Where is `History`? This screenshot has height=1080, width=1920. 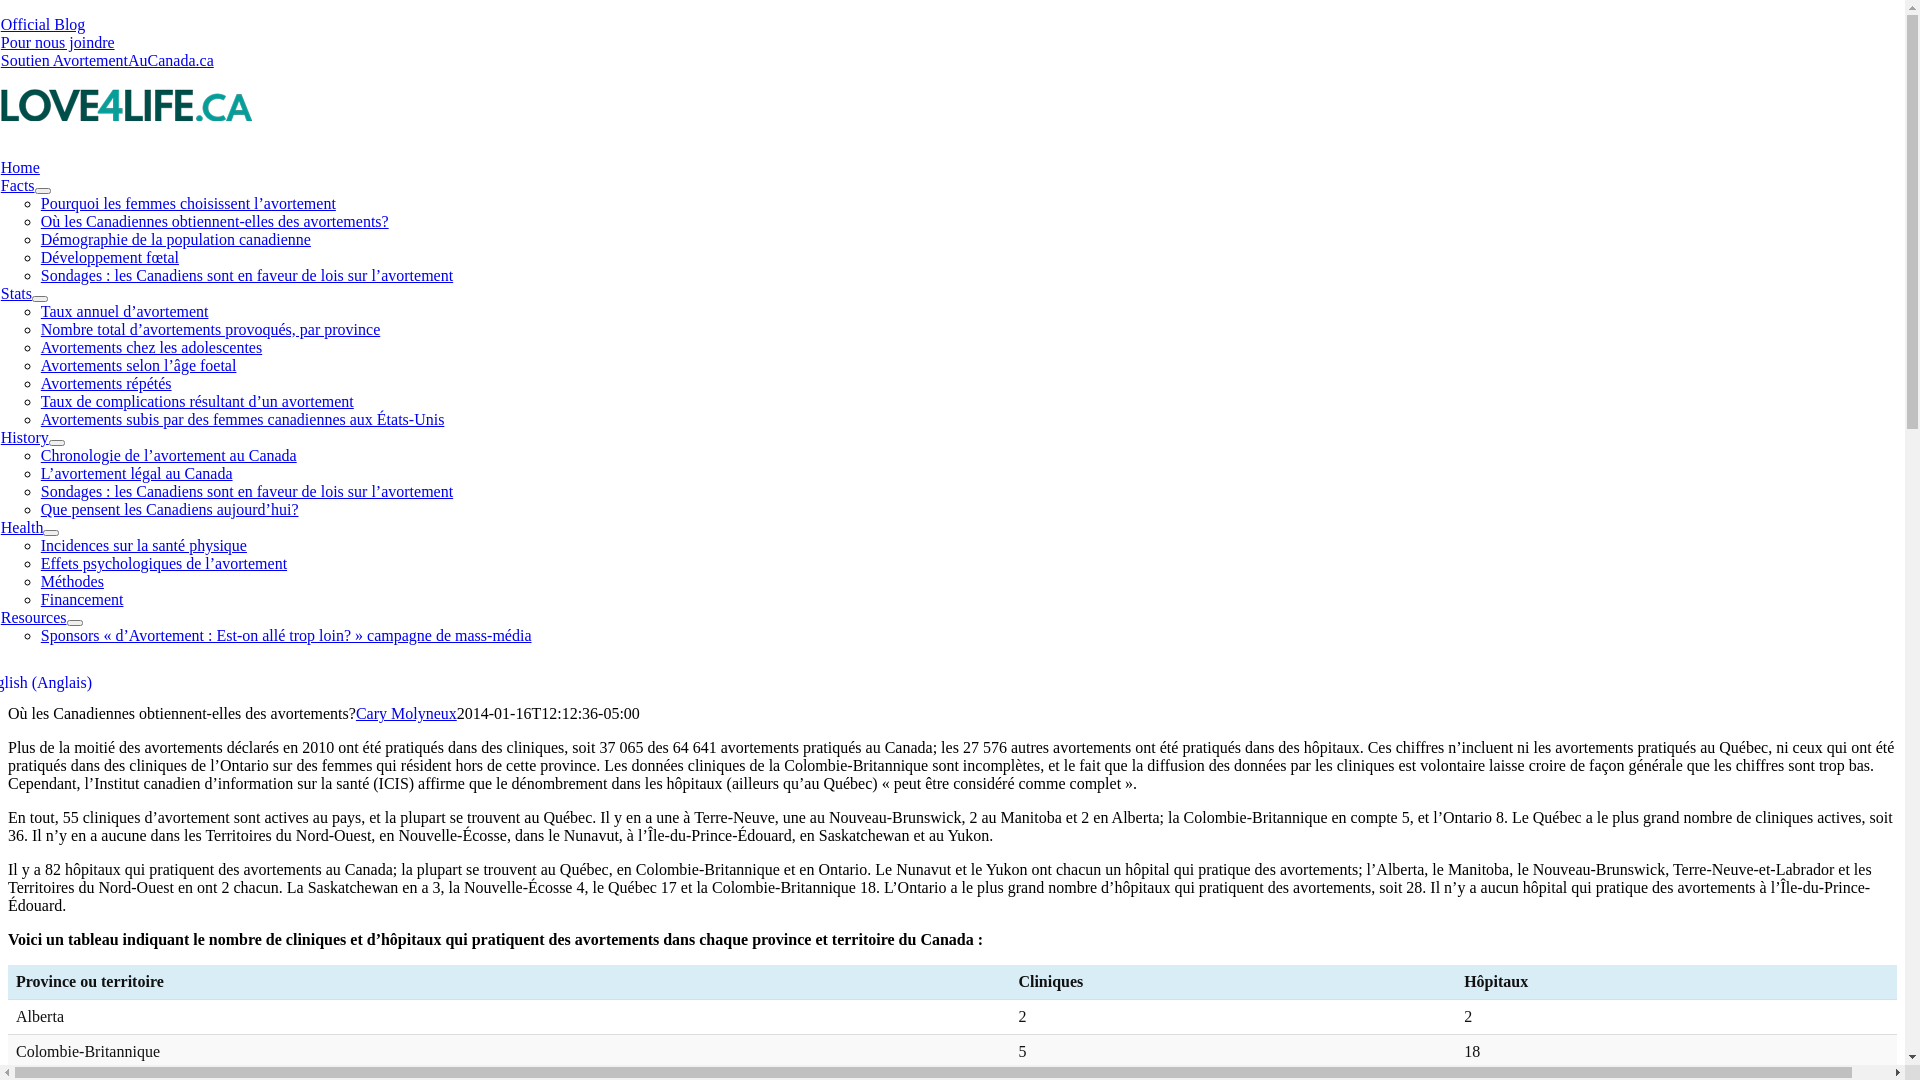
History is located at coordinates (25, 438).